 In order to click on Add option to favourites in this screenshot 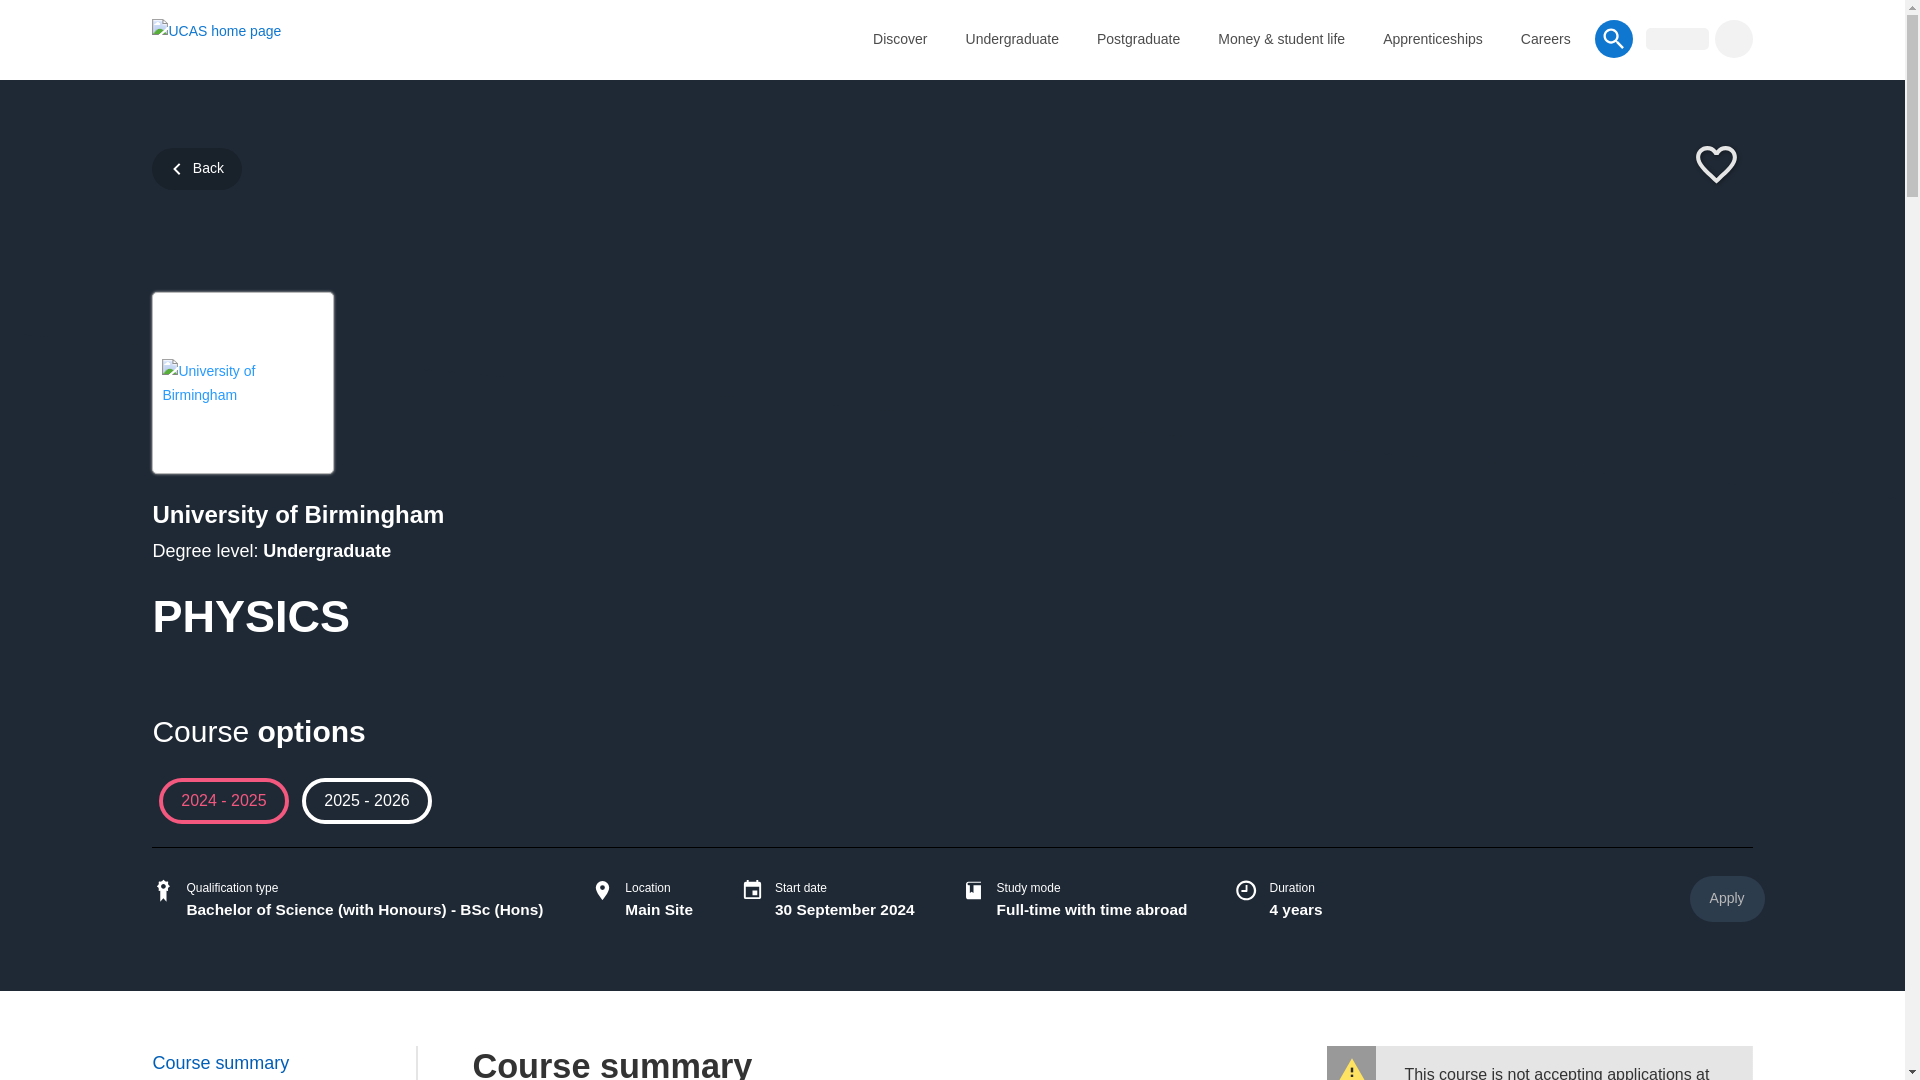, I will do `click(1716, 166)`.